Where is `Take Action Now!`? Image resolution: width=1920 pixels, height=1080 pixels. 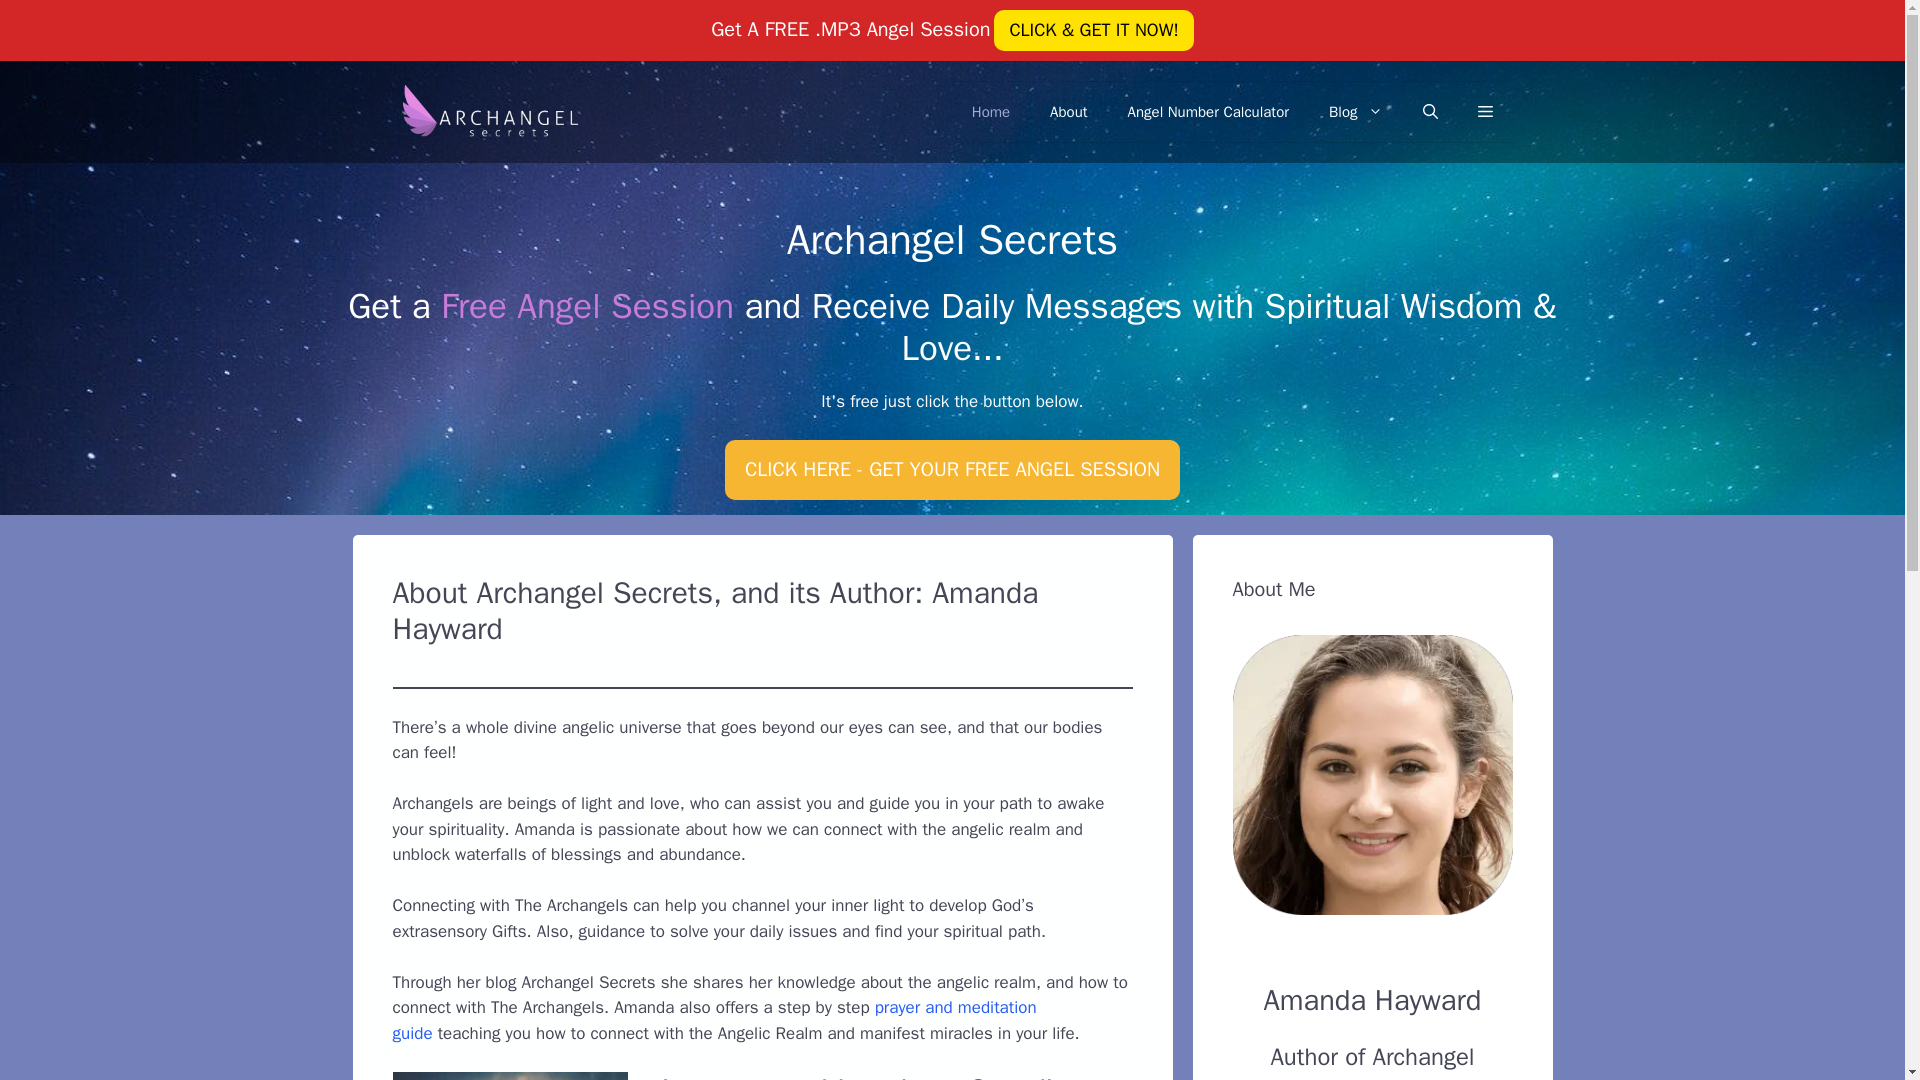
Take Action Now! is located at coordinates (137, 20).